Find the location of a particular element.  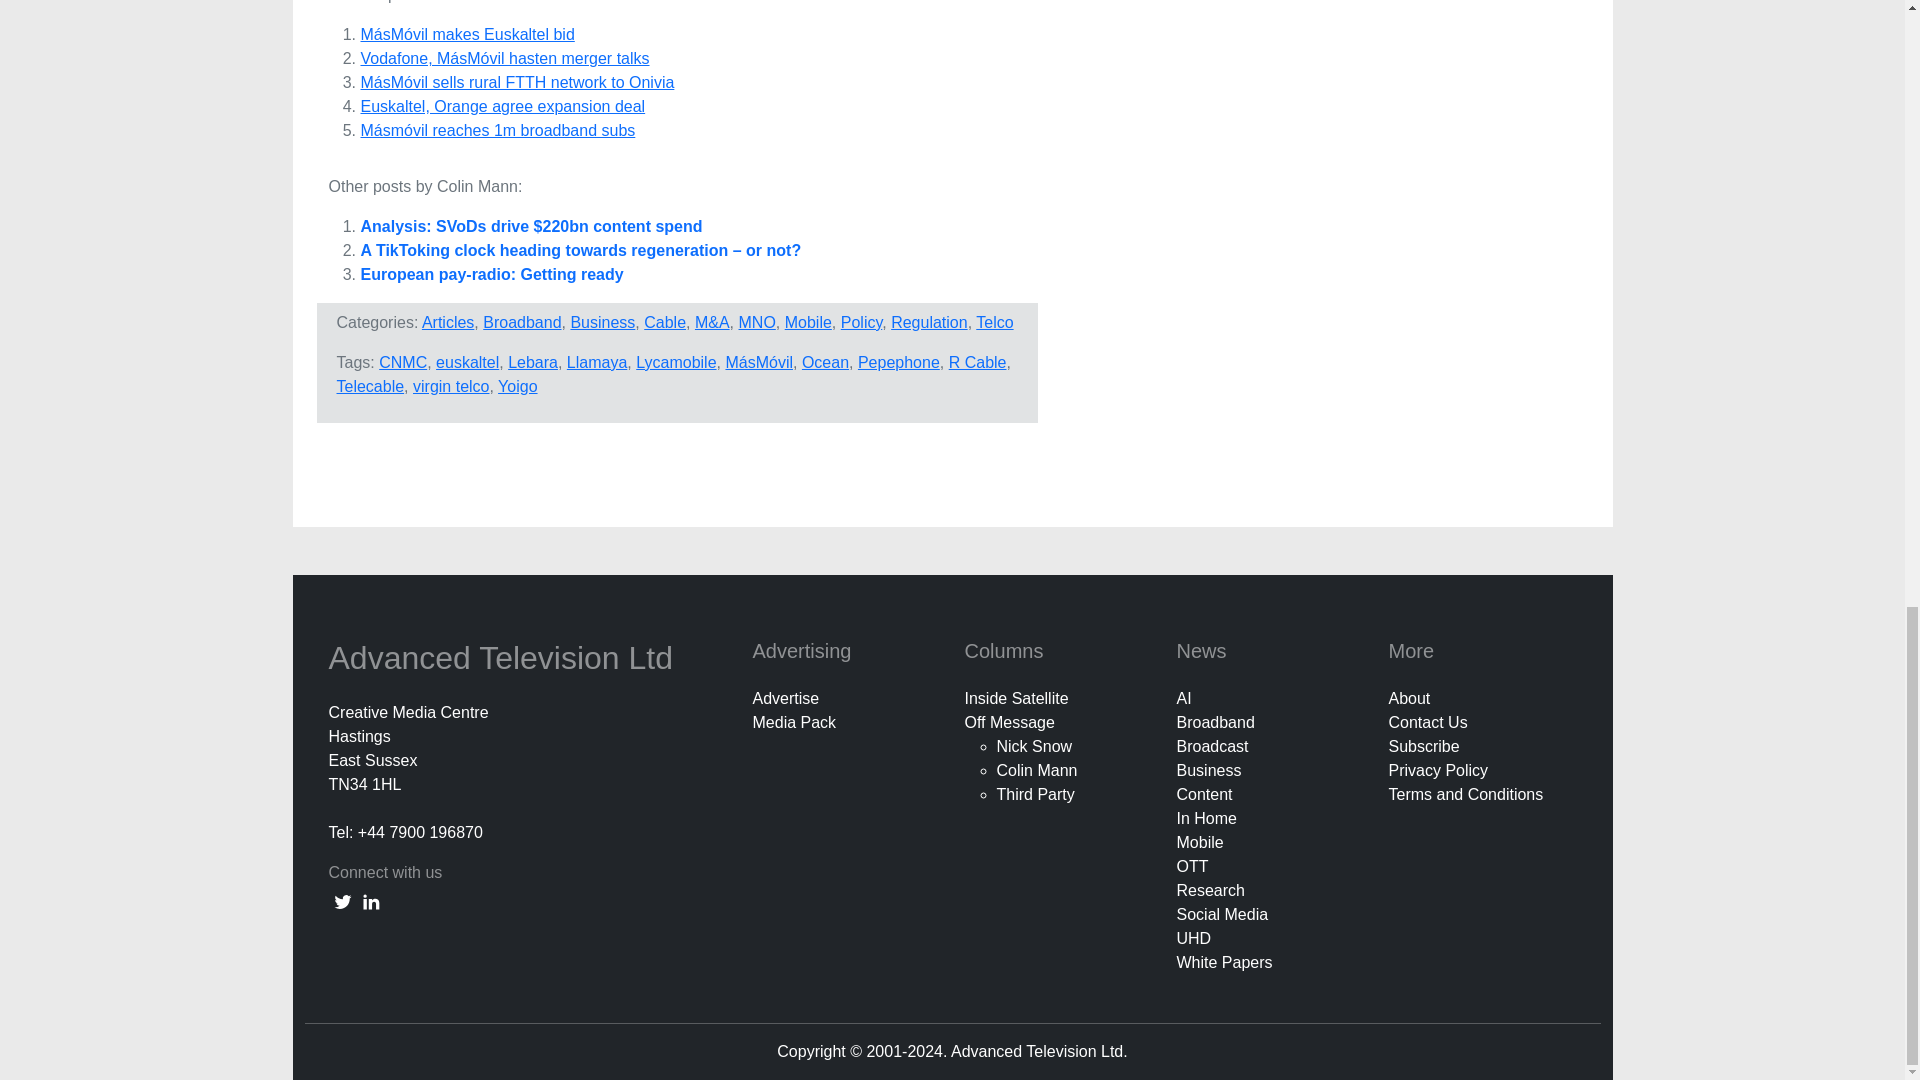

CNMC is located at coordinates (402, 362).